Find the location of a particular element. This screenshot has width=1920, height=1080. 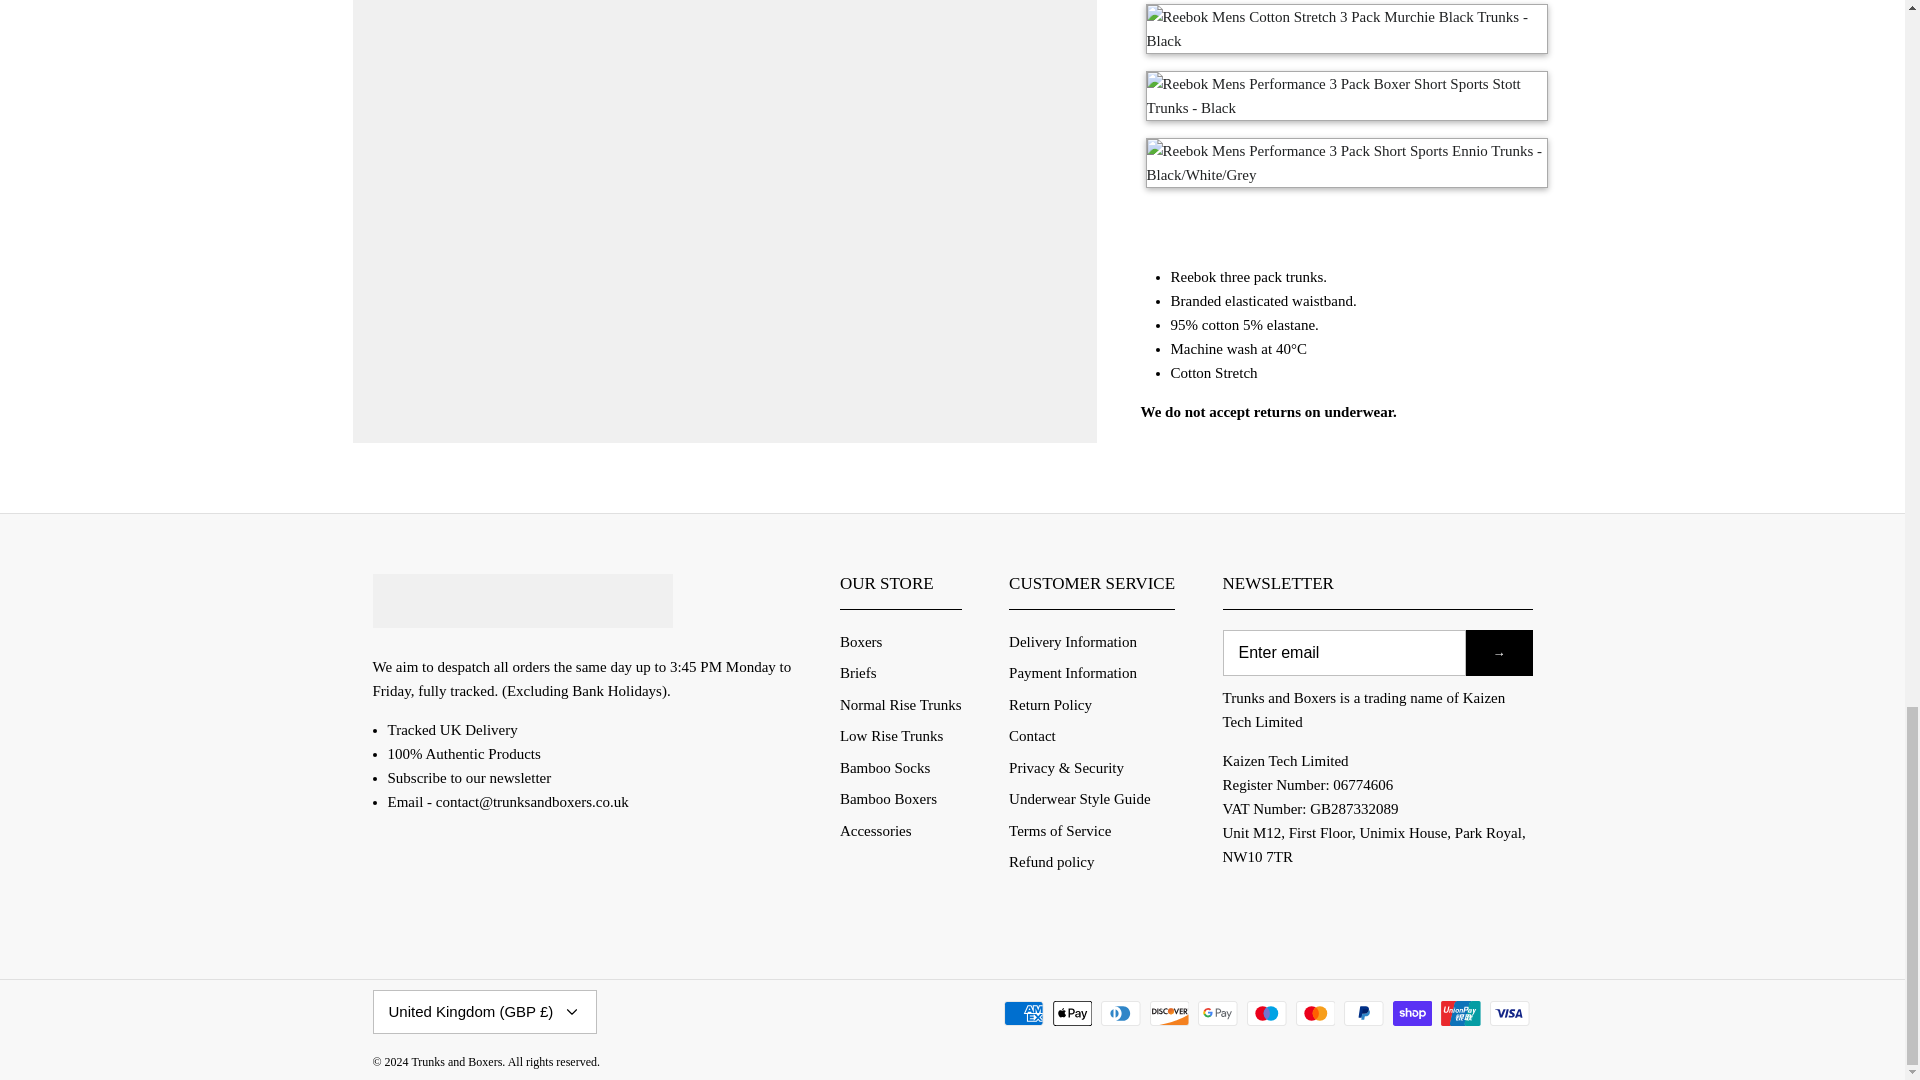

Shop Pay is located at coordinates (1412, 1014).